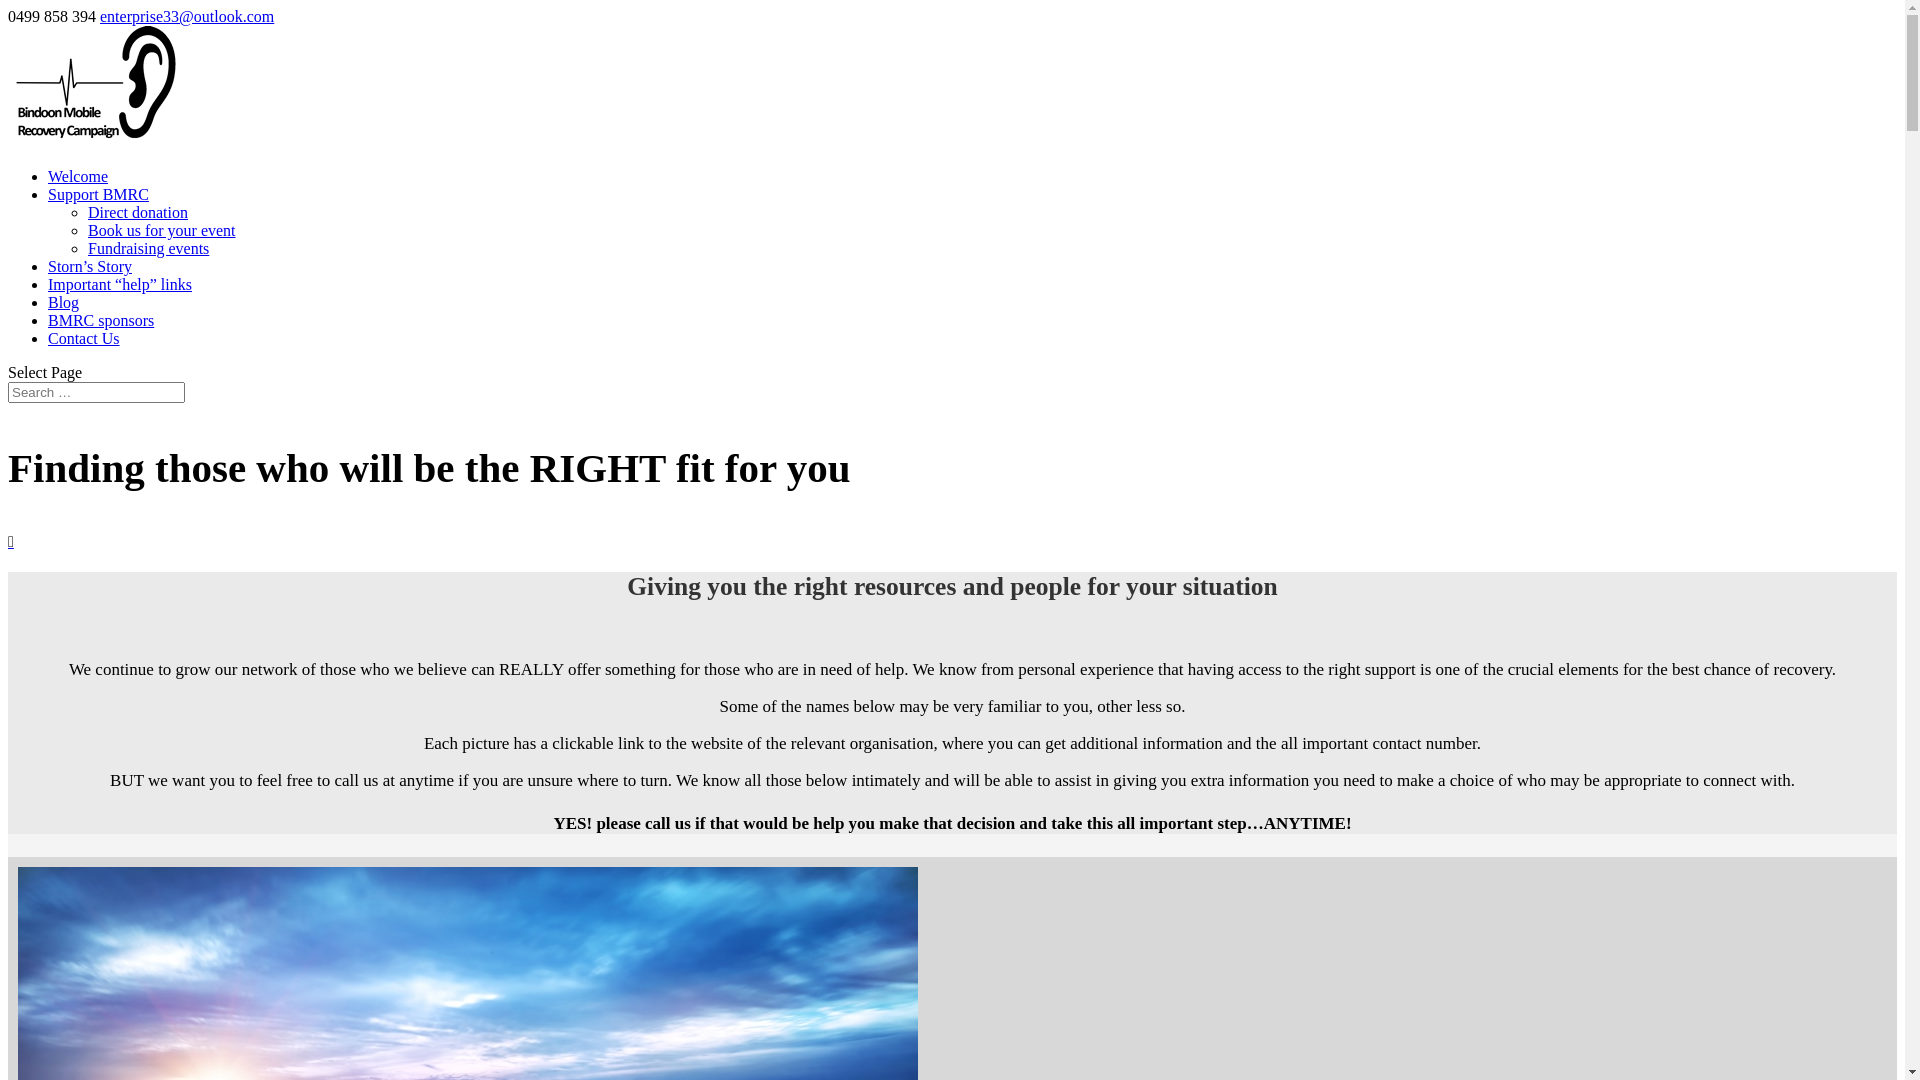 Image resolution: width=1920 pixels, height=1080 pixels. Describe the element at coordinates (187, 16) in the screenshot. I see `enterprise33@outlook.com` at that location.